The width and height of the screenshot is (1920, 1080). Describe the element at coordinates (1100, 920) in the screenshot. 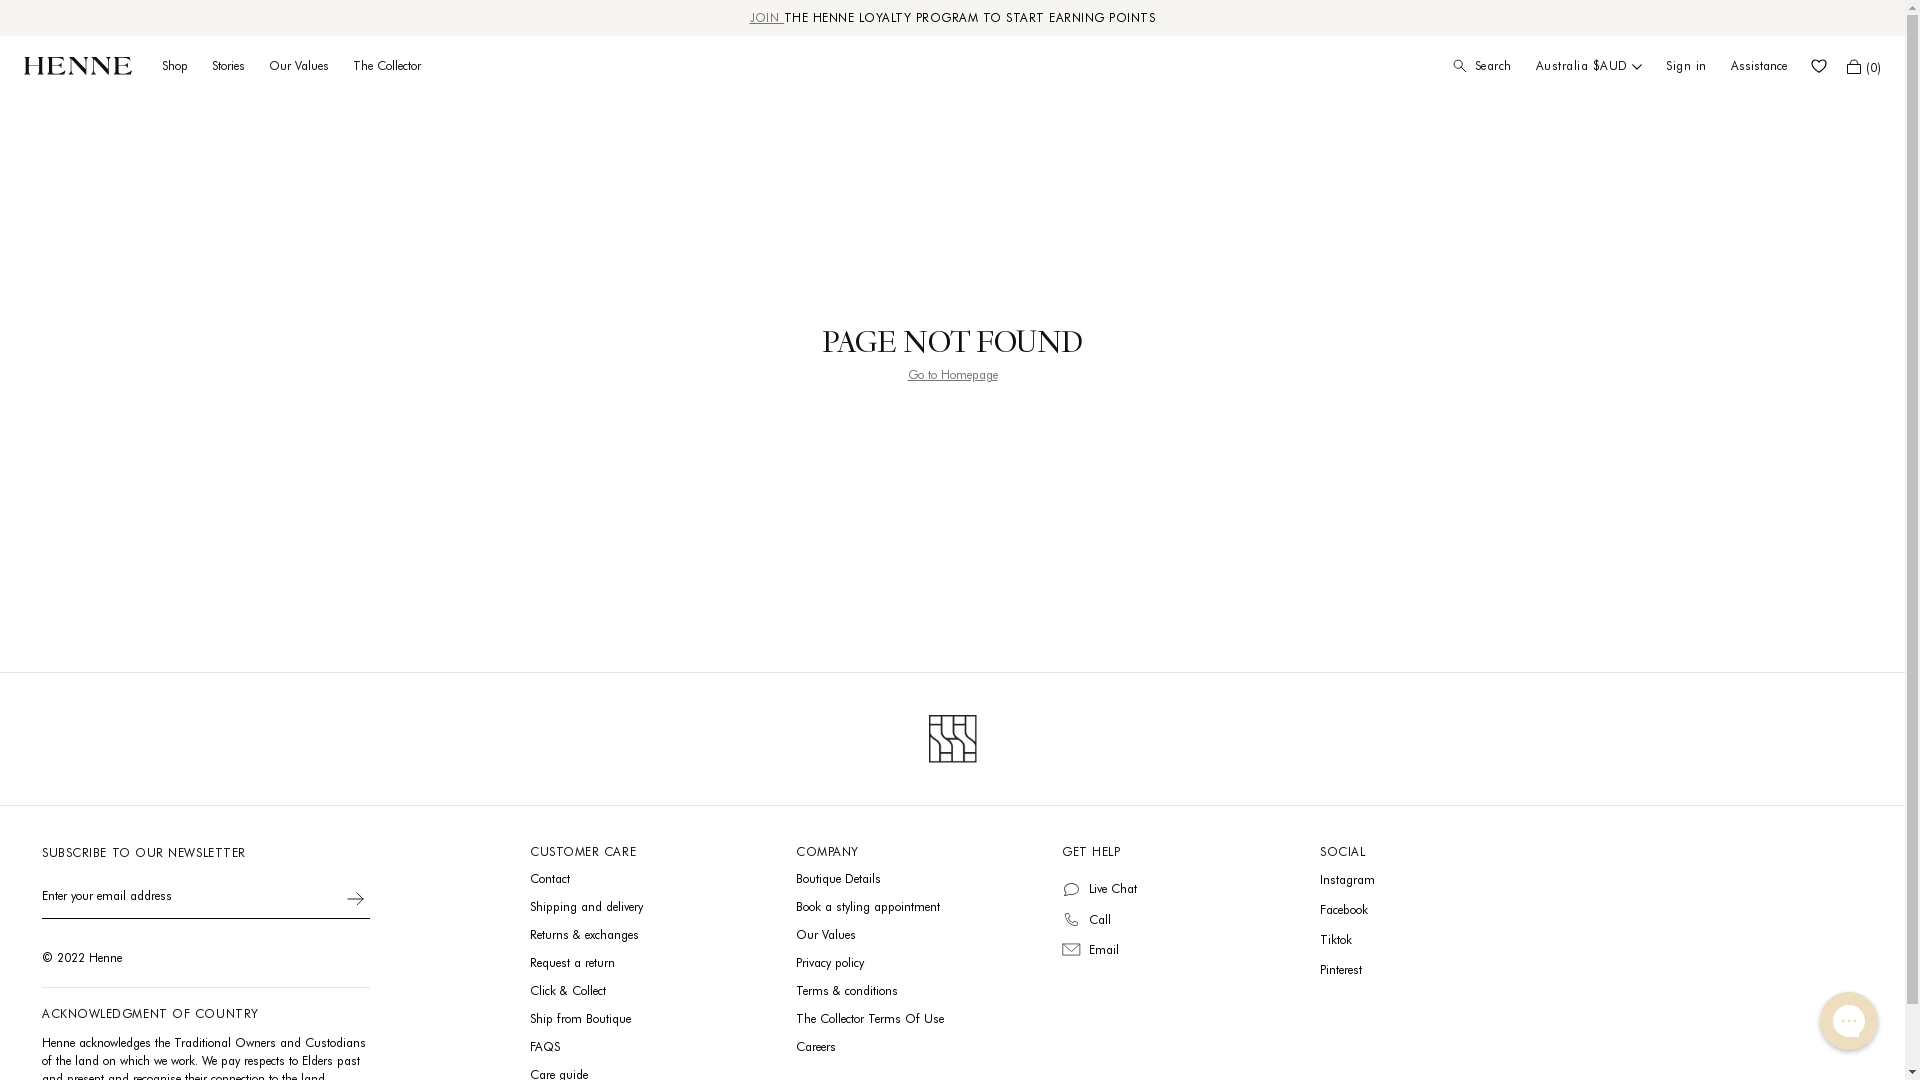

I see `Call` at that location.